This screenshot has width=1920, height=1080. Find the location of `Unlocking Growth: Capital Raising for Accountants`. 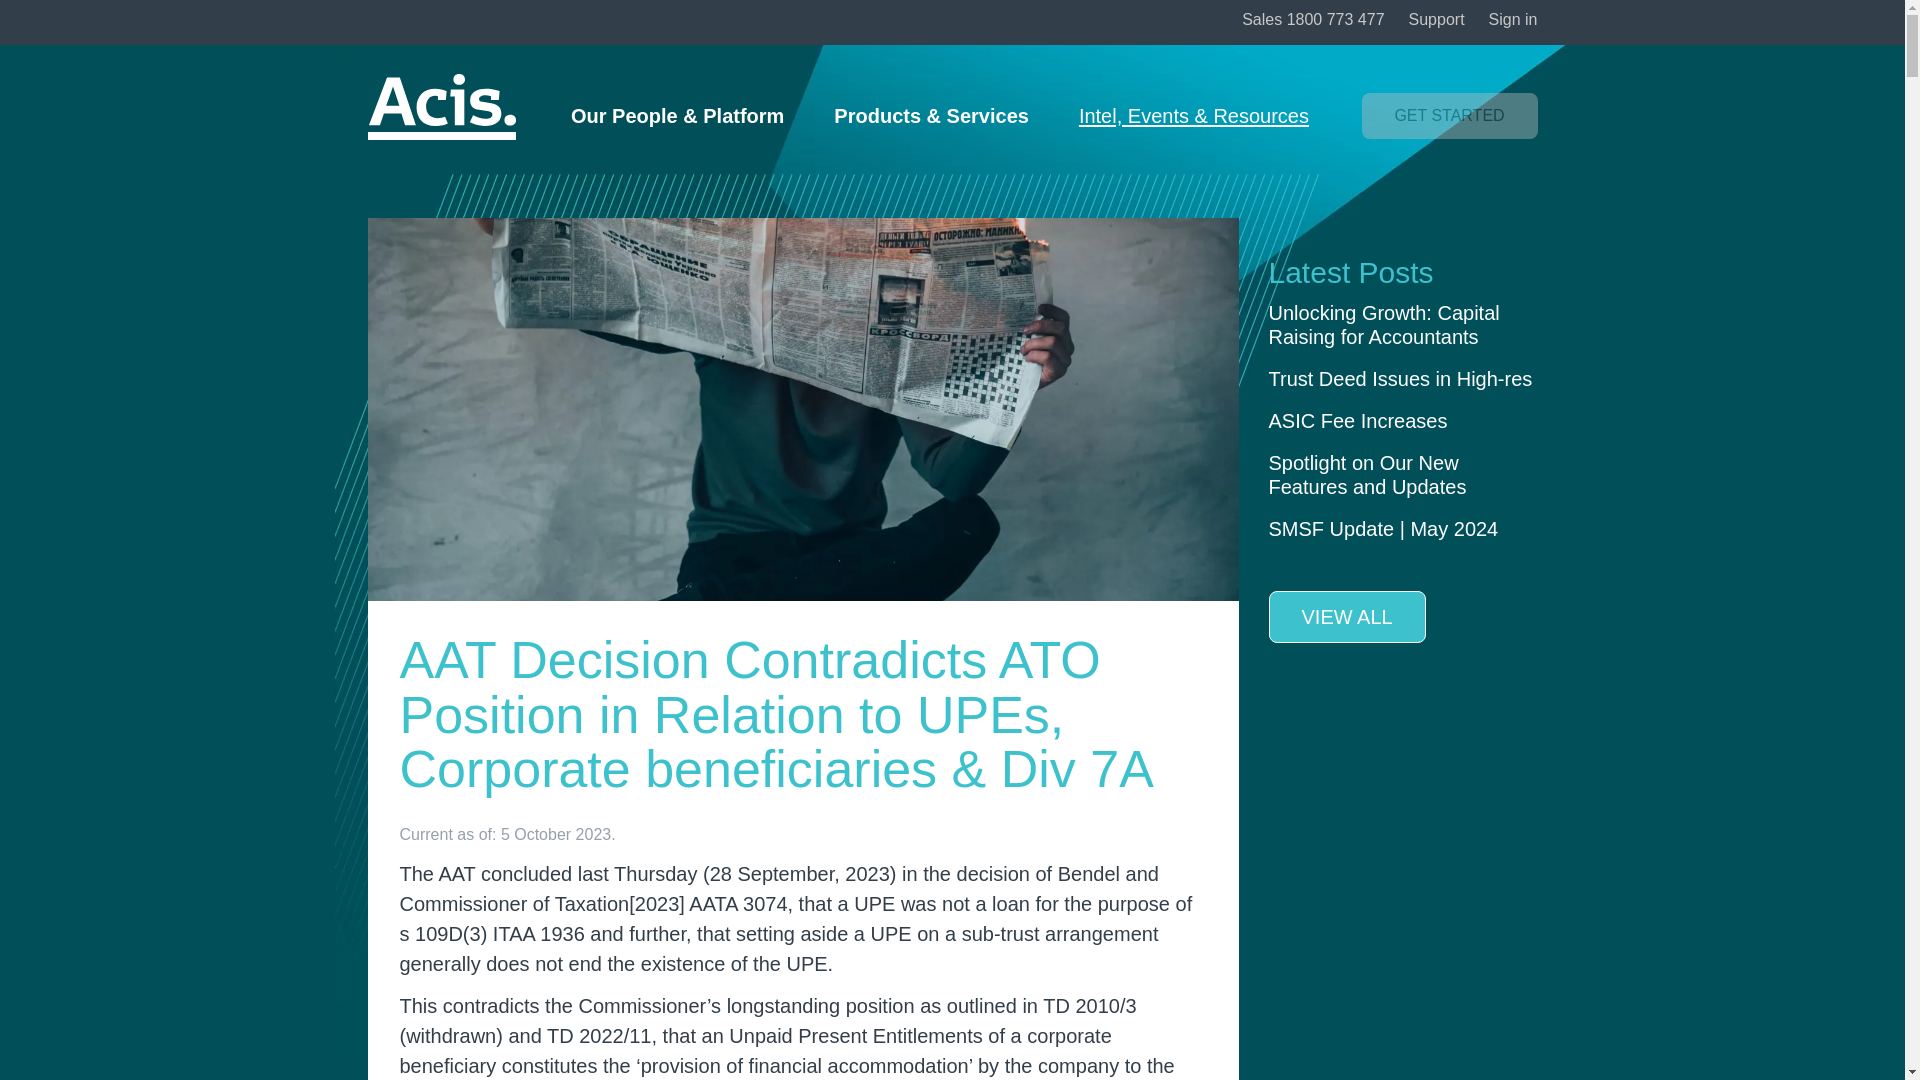

Unlocking Growth: Capital Raising for Accountants is located at coordinates (1383, 324).